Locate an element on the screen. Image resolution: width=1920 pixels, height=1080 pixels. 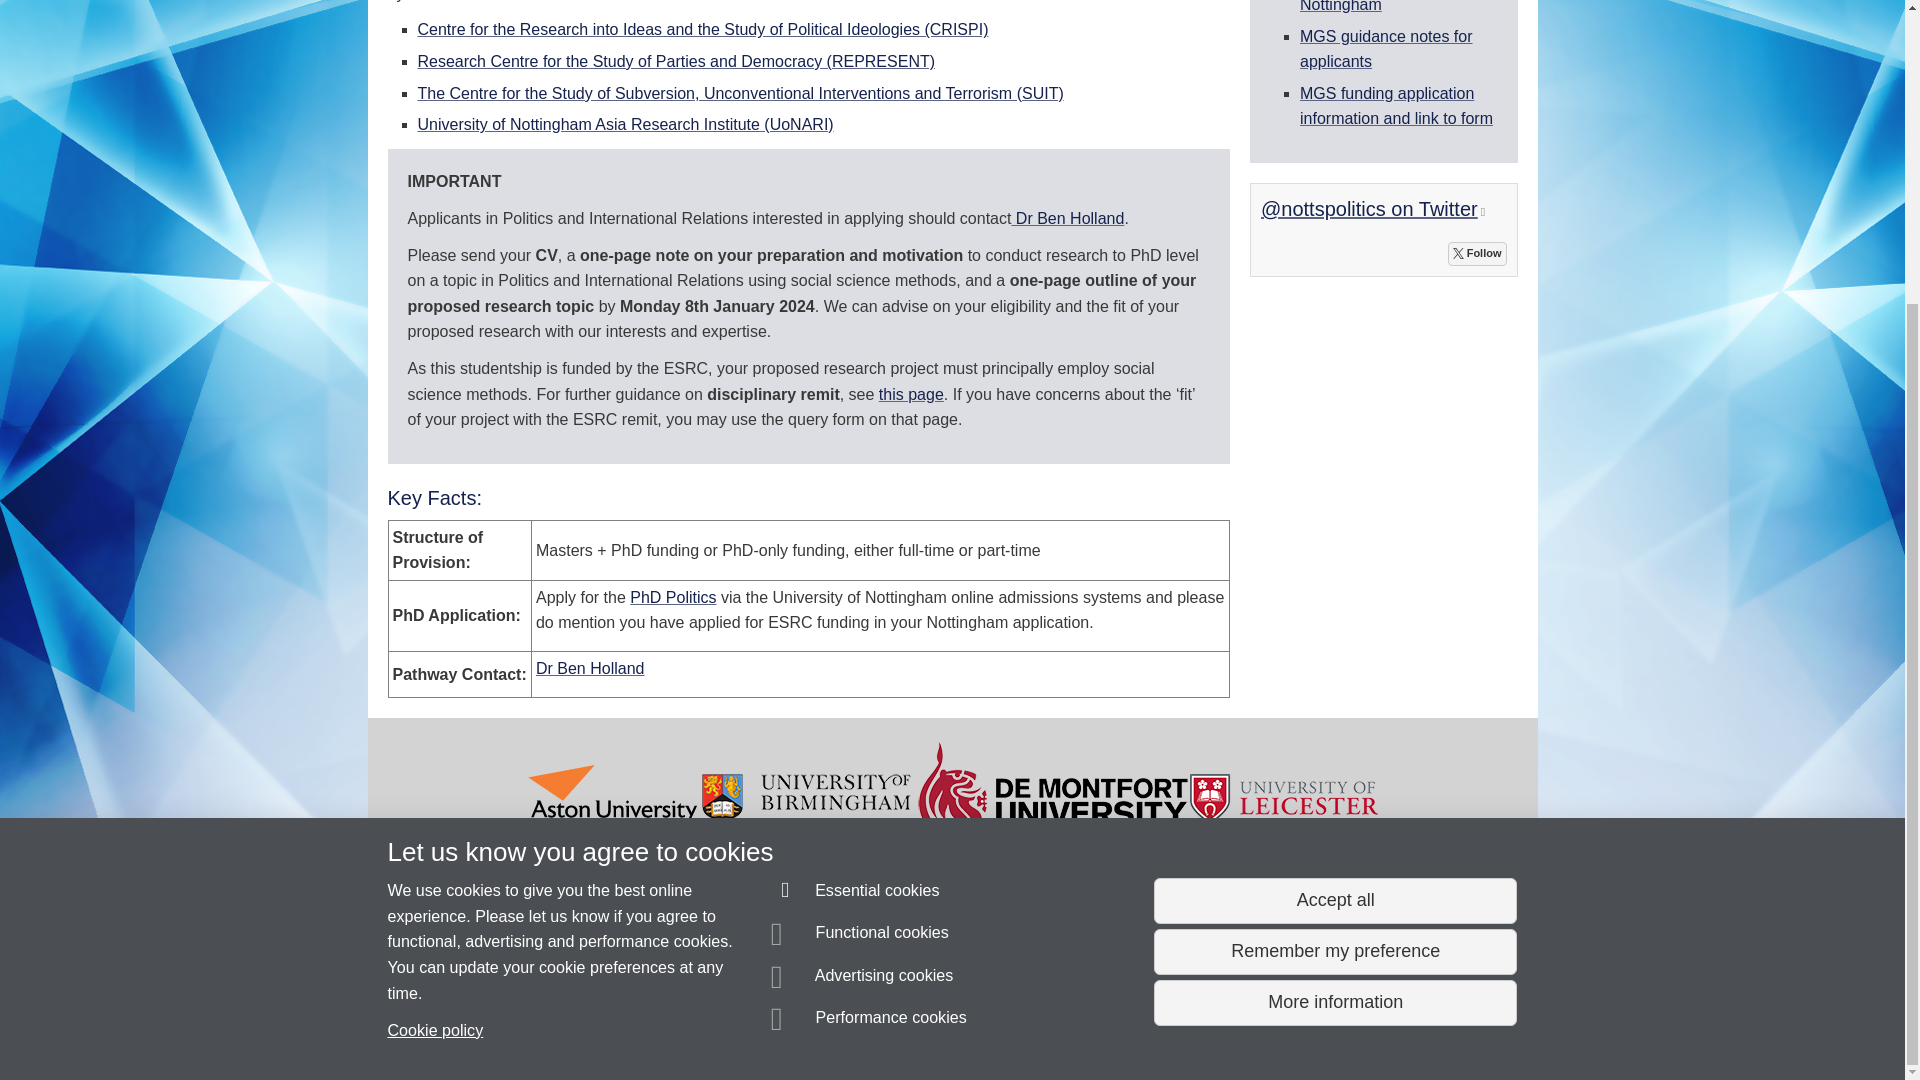
this page is located at coordinates (912, 394).